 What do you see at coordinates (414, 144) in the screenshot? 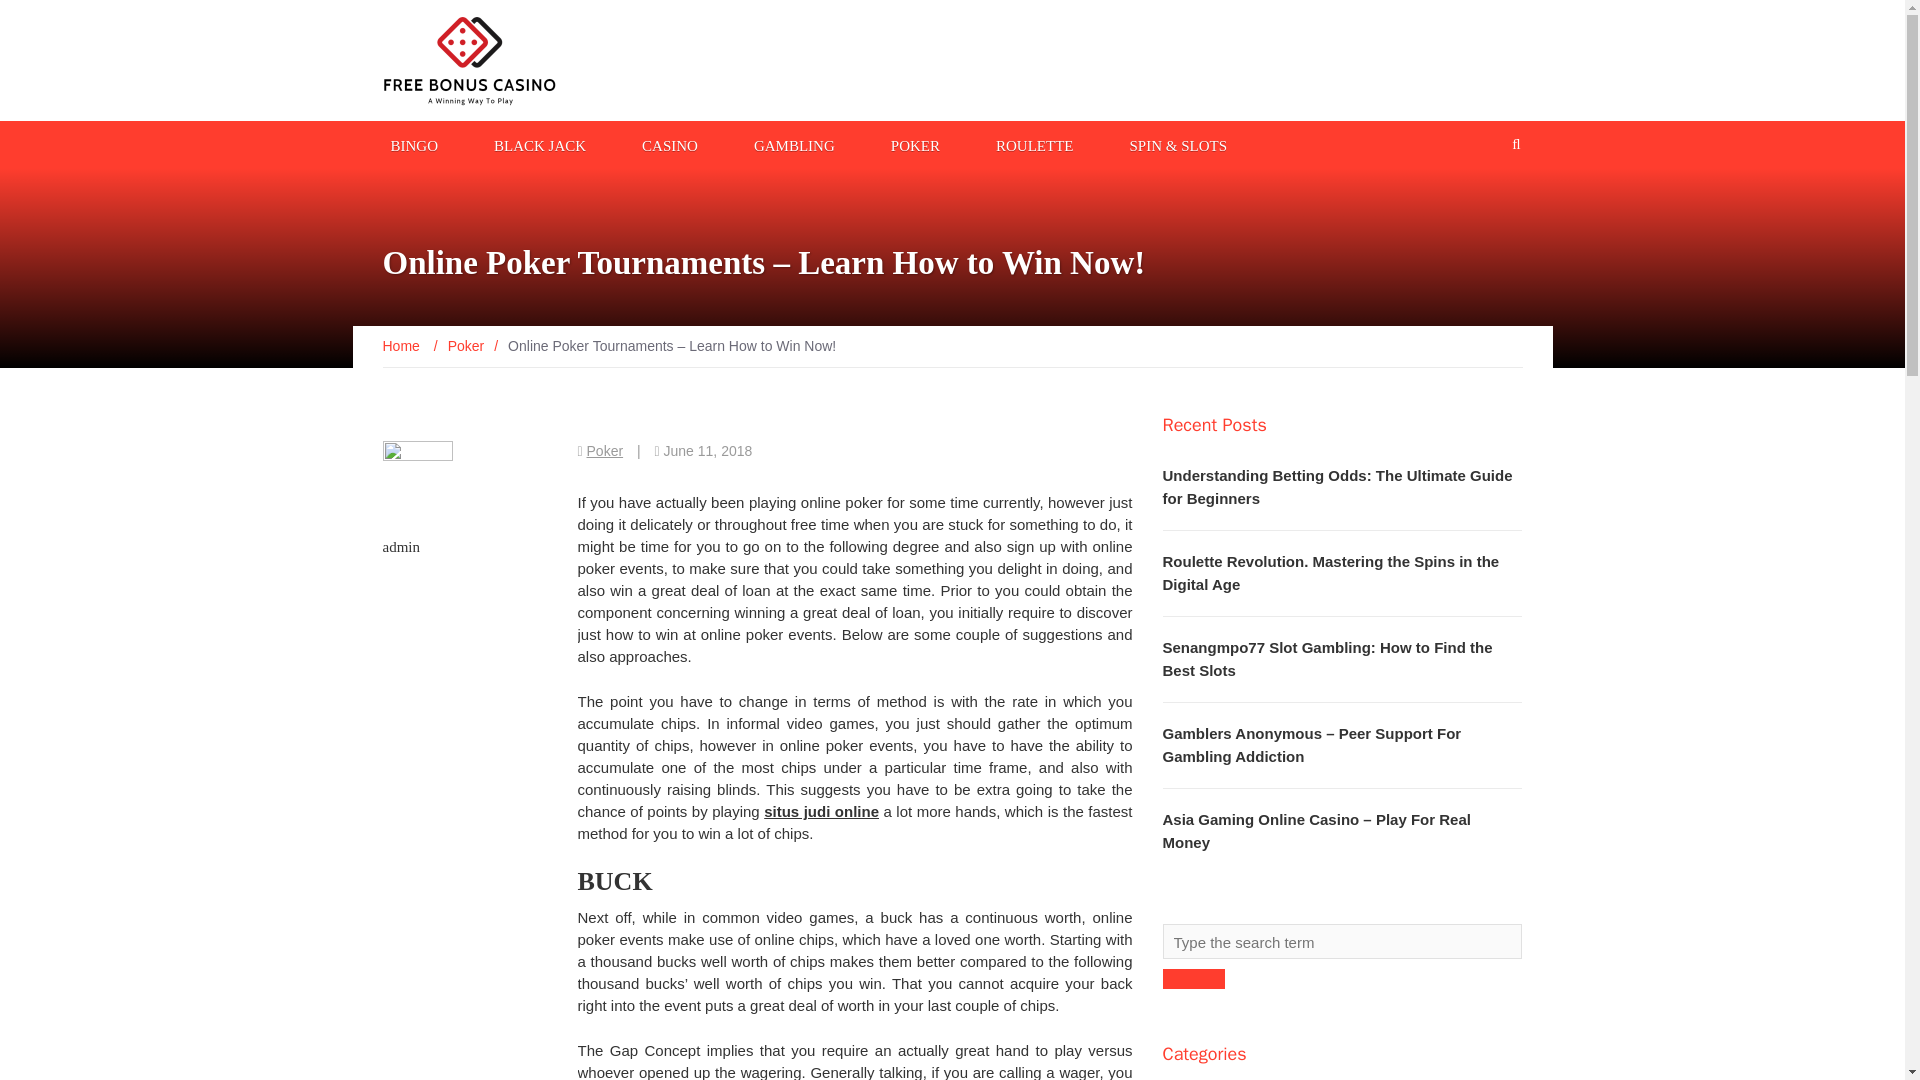
I see `BINGO` at bounding box center [414, 144].